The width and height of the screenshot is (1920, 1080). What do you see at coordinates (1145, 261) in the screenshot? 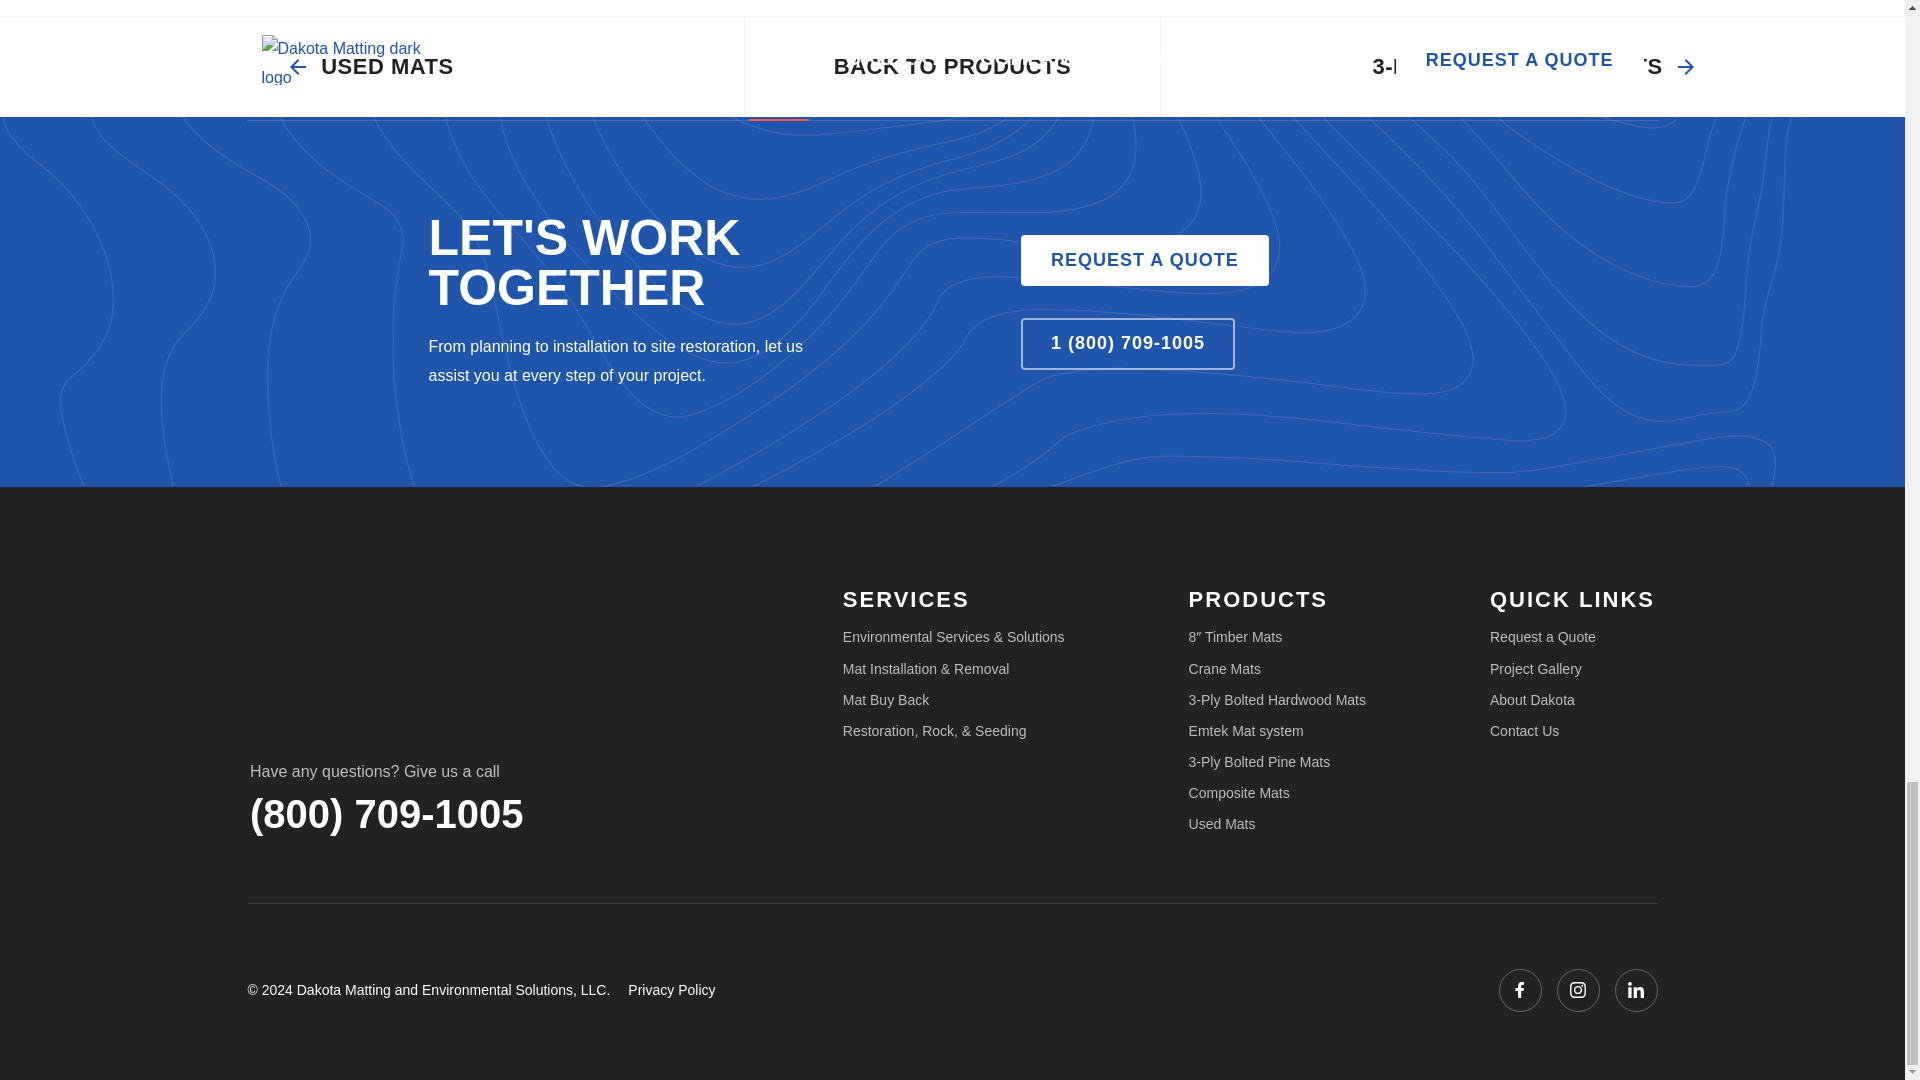
I see `REQUEST A QUOTE` at bounding box center [1145, 261].